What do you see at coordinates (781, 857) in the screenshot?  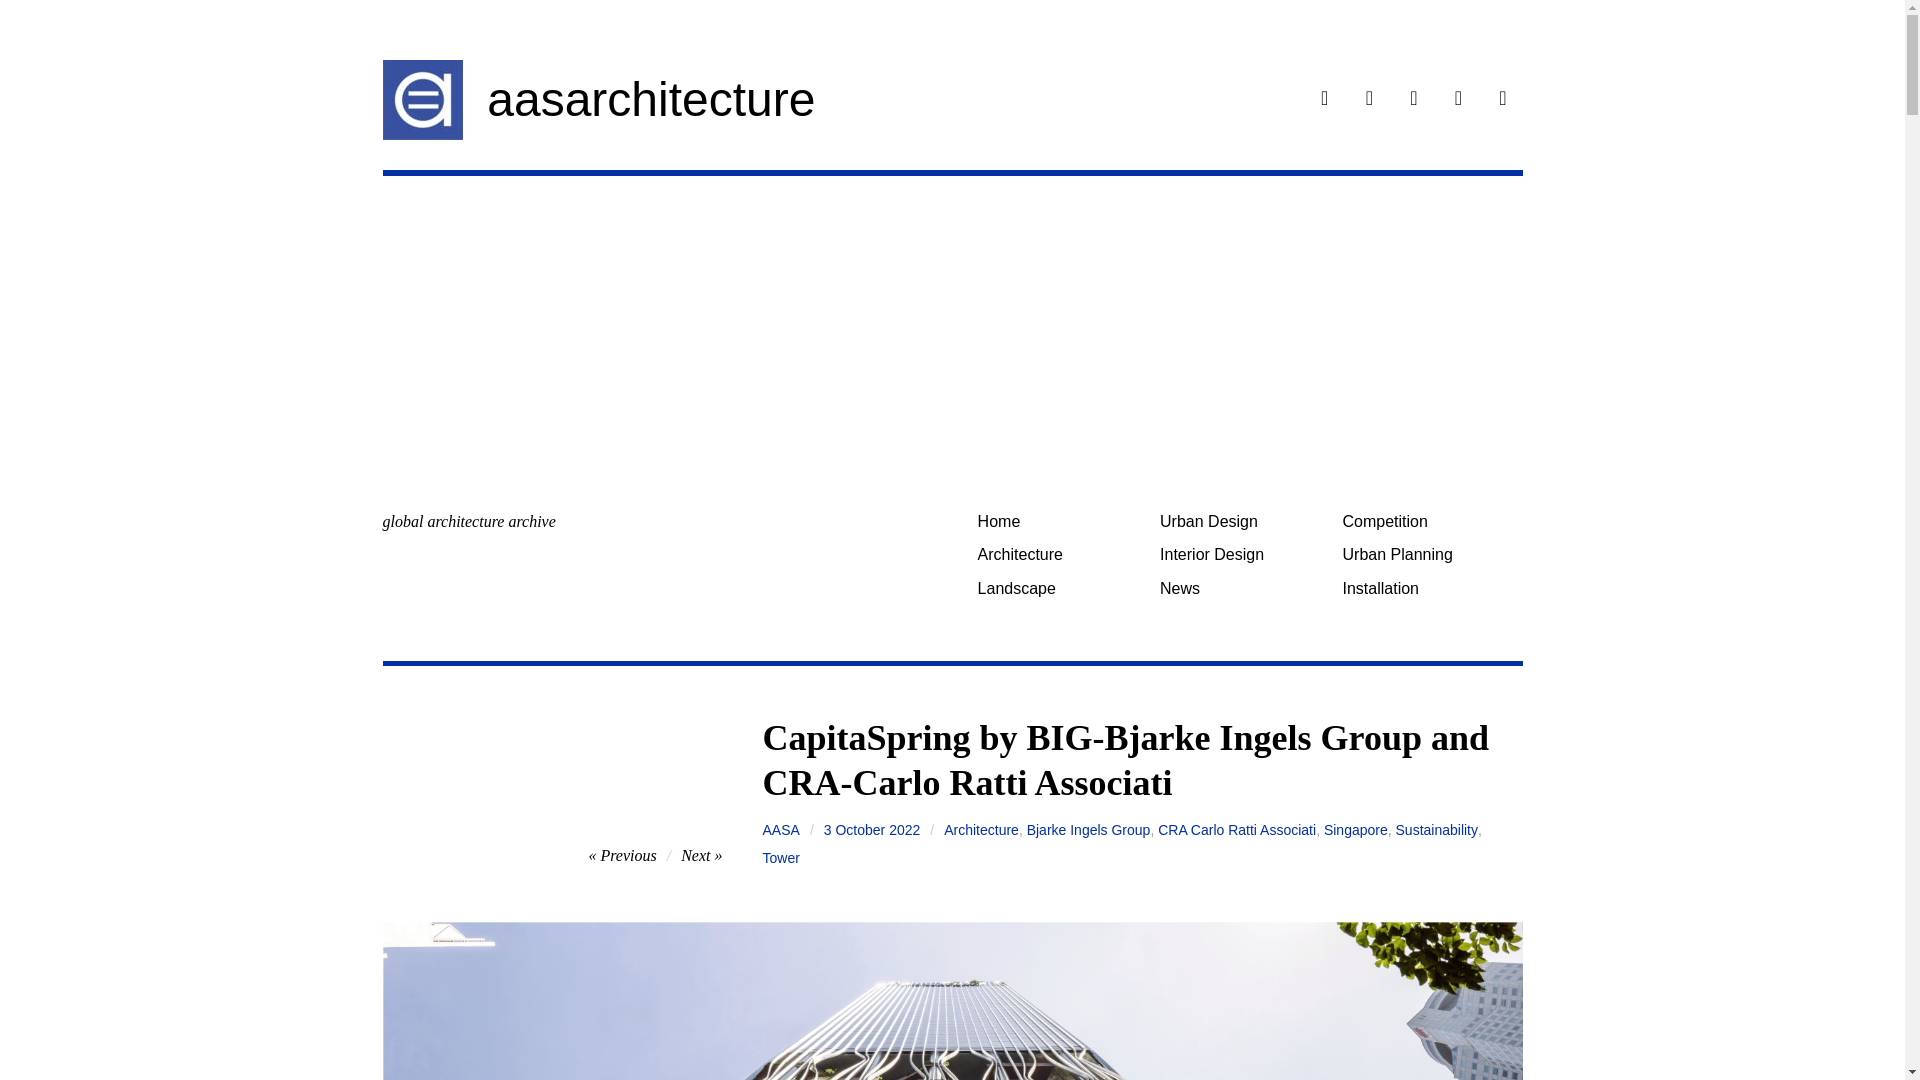 I see `Tower` at bounding box center [781, 857].